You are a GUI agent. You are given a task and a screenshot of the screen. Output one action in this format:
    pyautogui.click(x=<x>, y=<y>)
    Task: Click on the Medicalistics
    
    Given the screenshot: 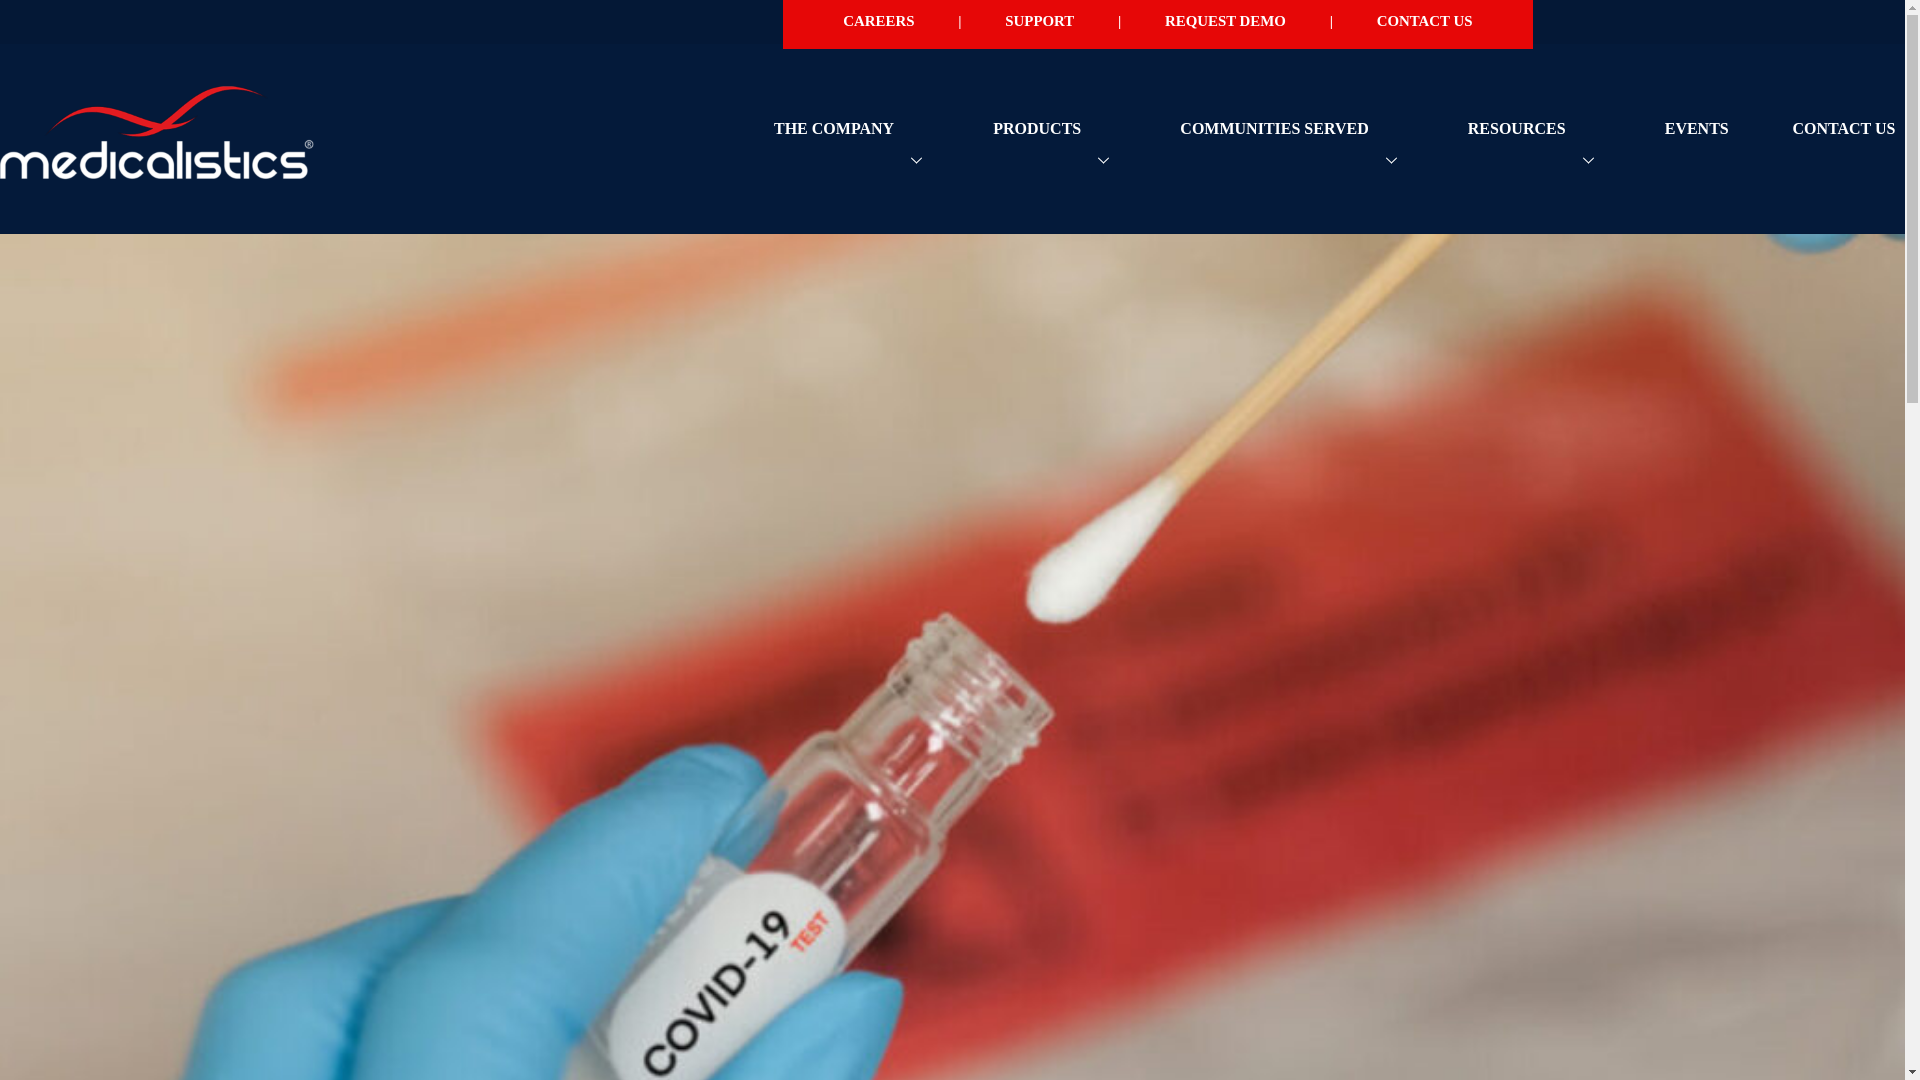 What is the action you would take?
    pyautogui.click(x=157, y=180)
    